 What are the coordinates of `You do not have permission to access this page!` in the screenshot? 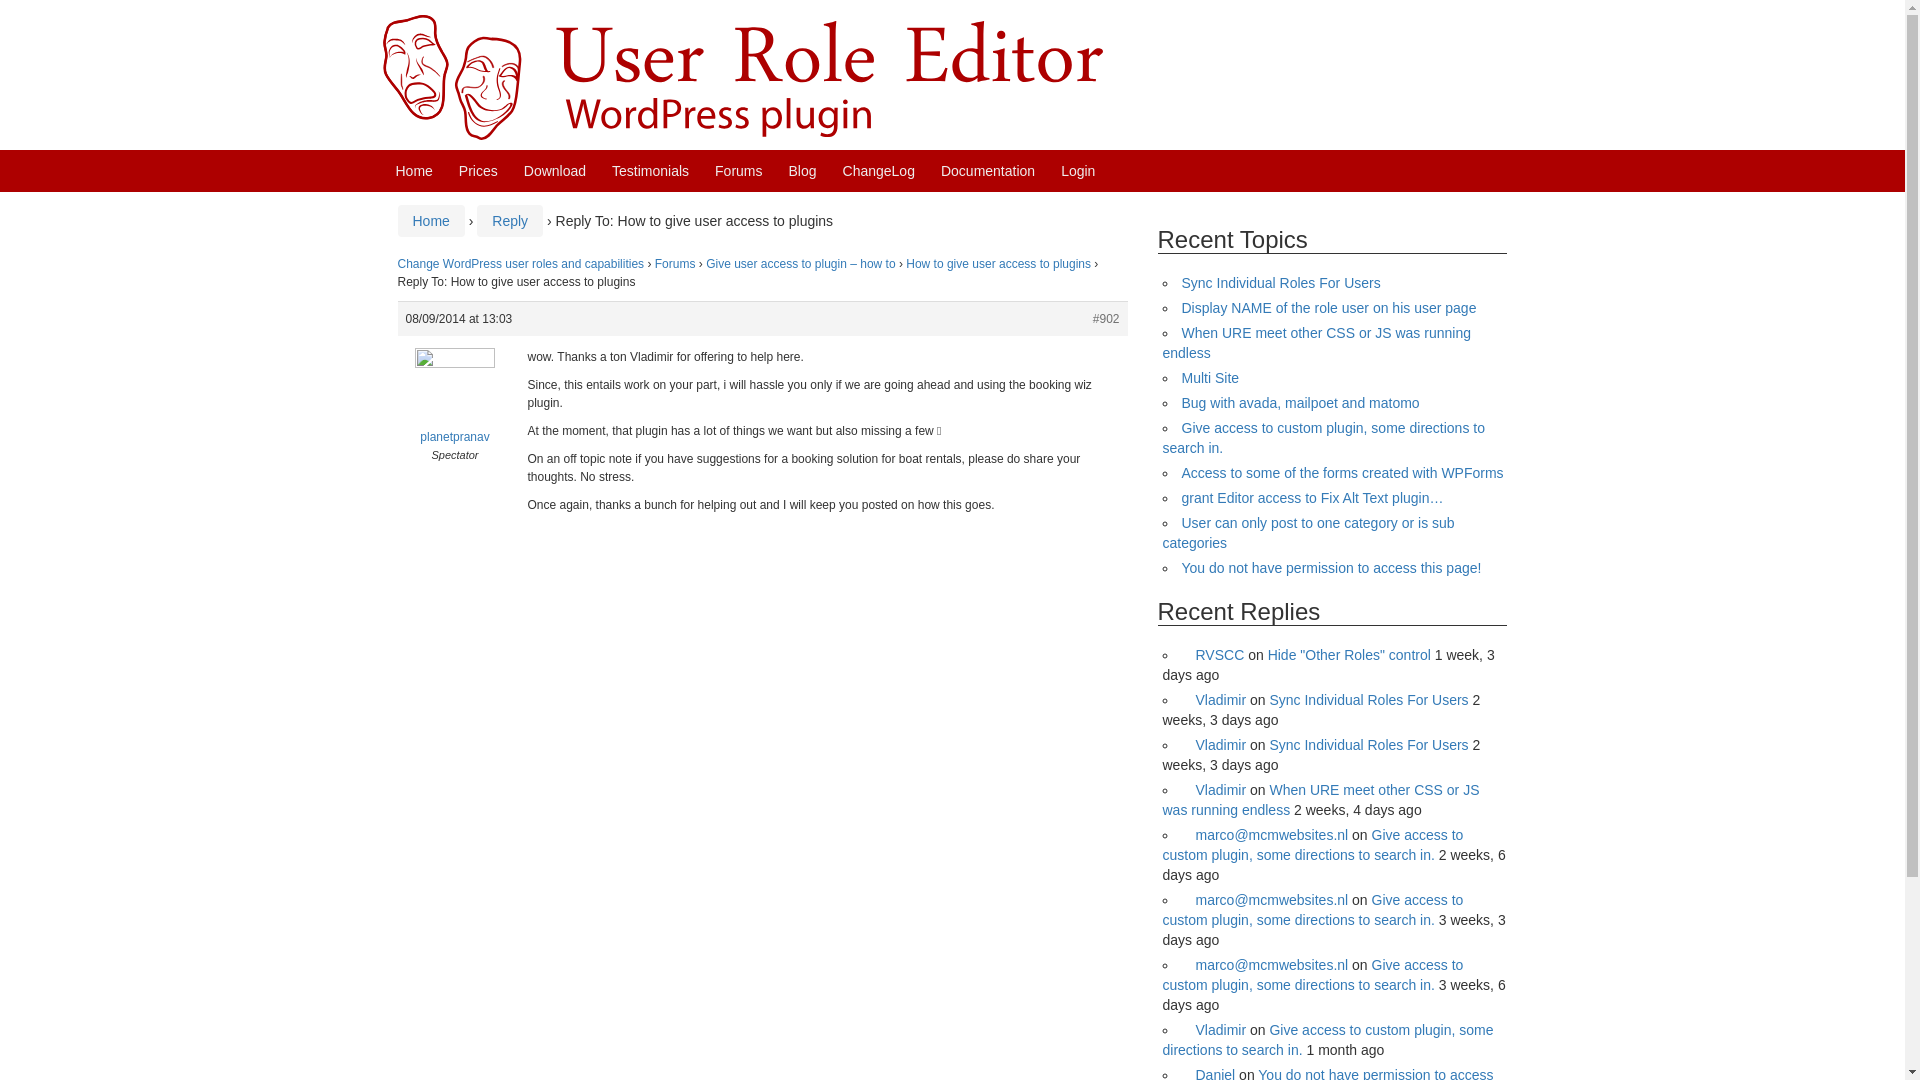 It's located at (1332, 568).